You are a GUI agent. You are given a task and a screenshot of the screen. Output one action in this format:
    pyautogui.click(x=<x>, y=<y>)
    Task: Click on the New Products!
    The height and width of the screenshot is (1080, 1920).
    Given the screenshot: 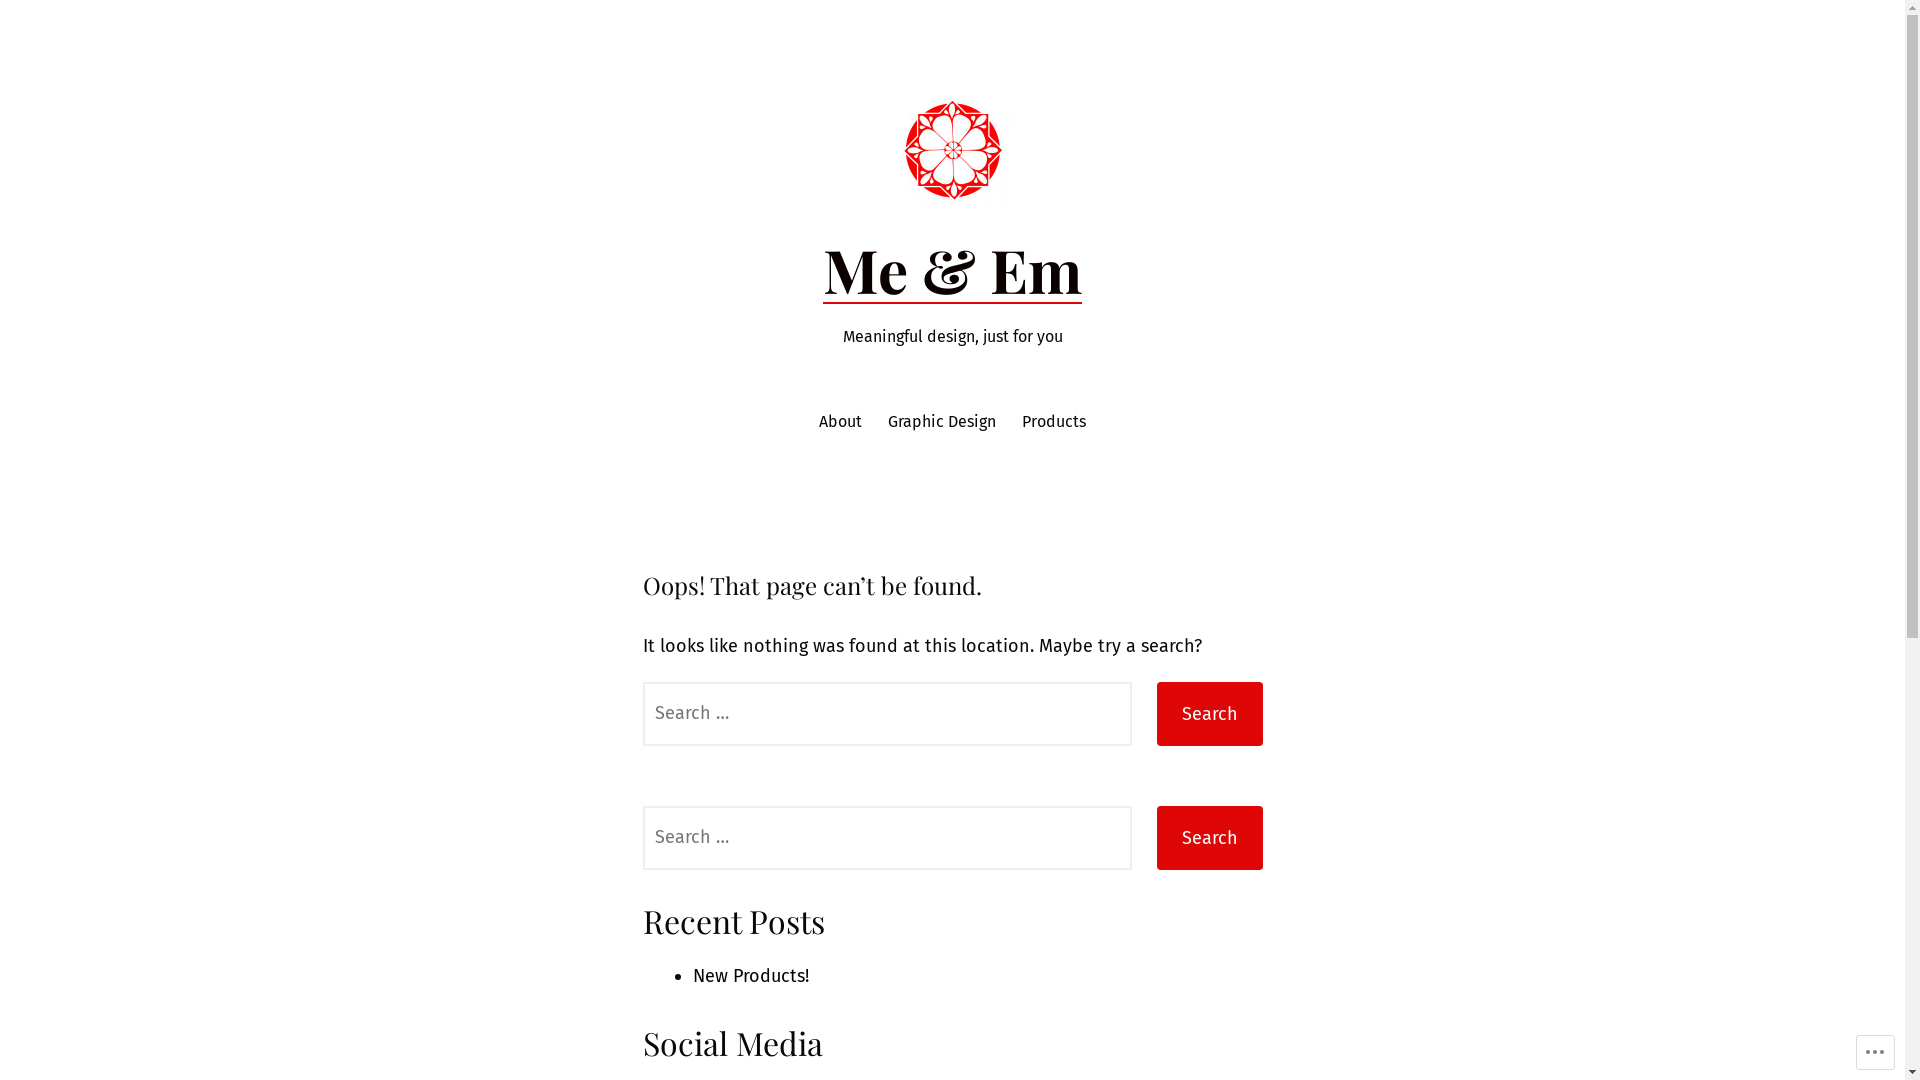 What is the action you would take?
    pyautogui.click(x=750, y=976)
    